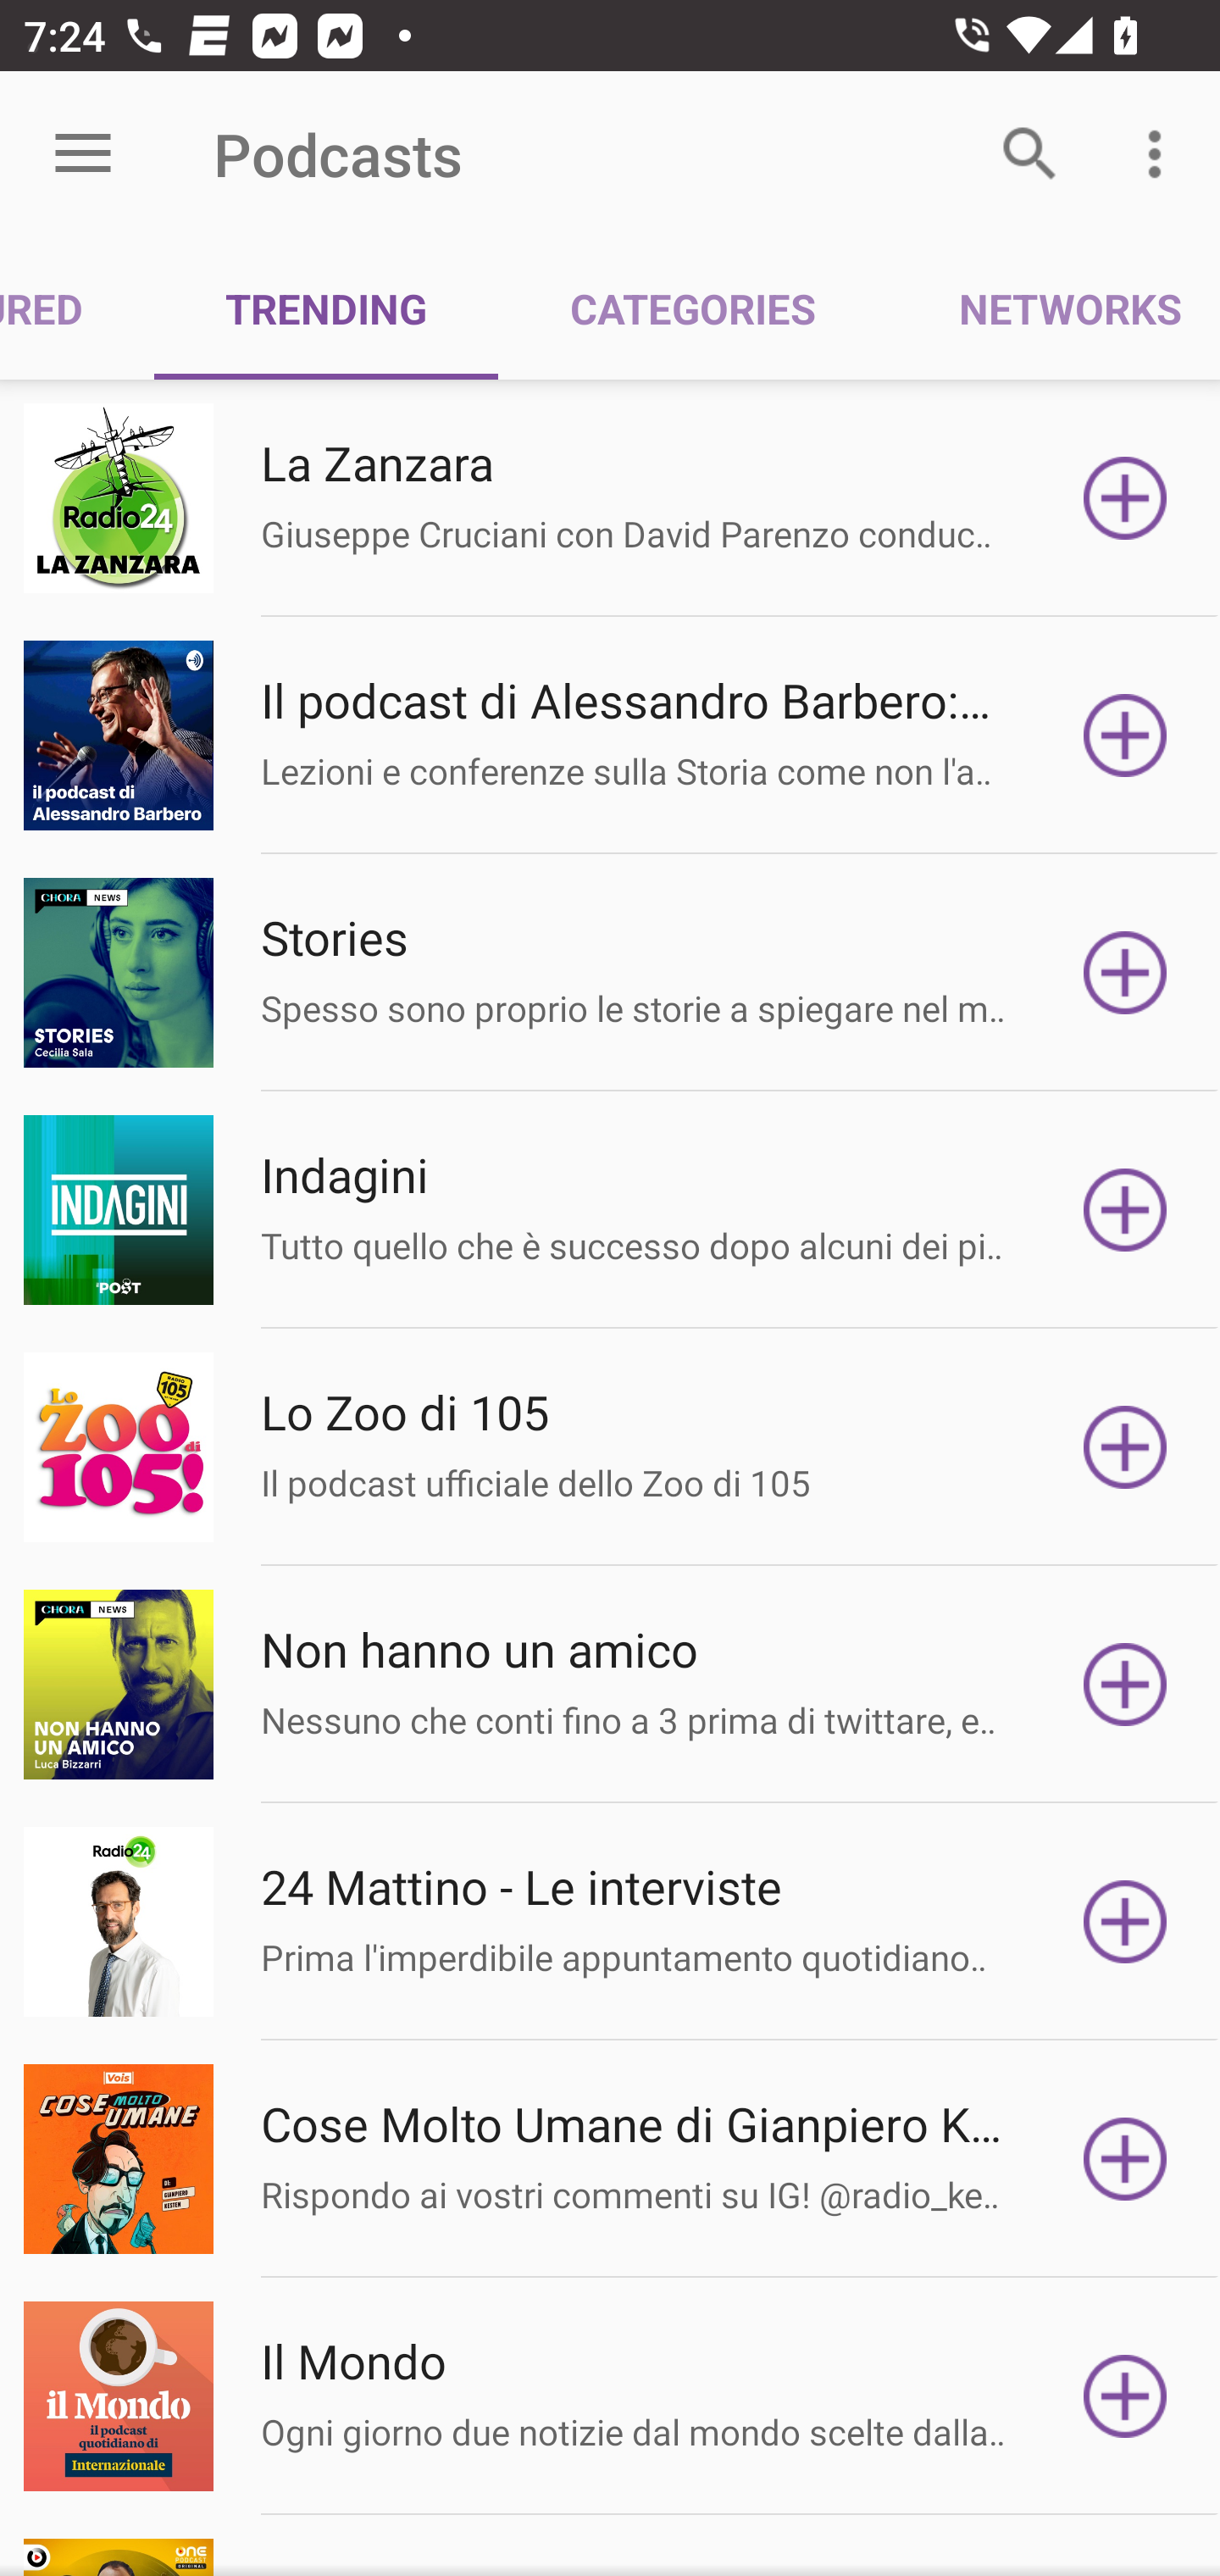 The height and width of the screenshot is (2576, 1220). What do you see at coordinates (1125, 2395) in the screenshot?
I see `Subscribe` at bounding box center [1125, 2395].